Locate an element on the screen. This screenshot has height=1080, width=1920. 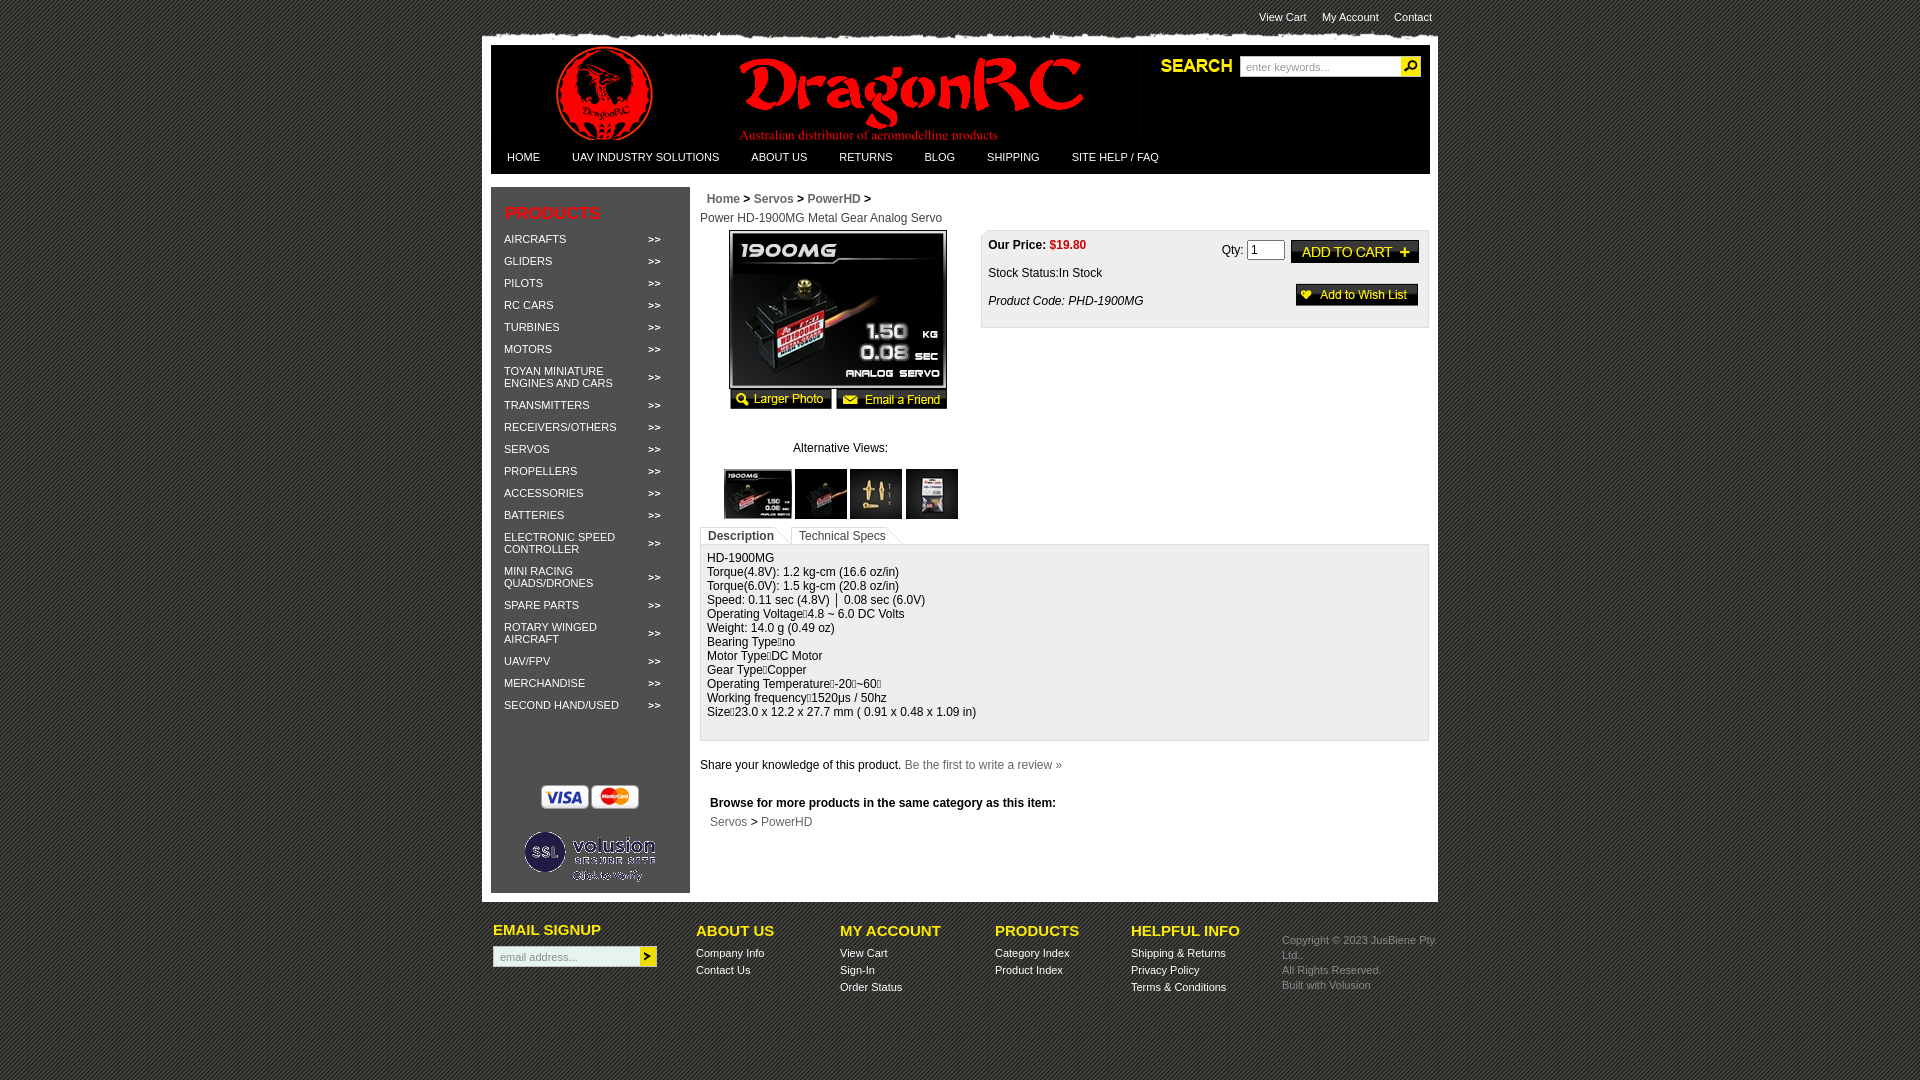
Order Status is located at coordinates (871, 987).